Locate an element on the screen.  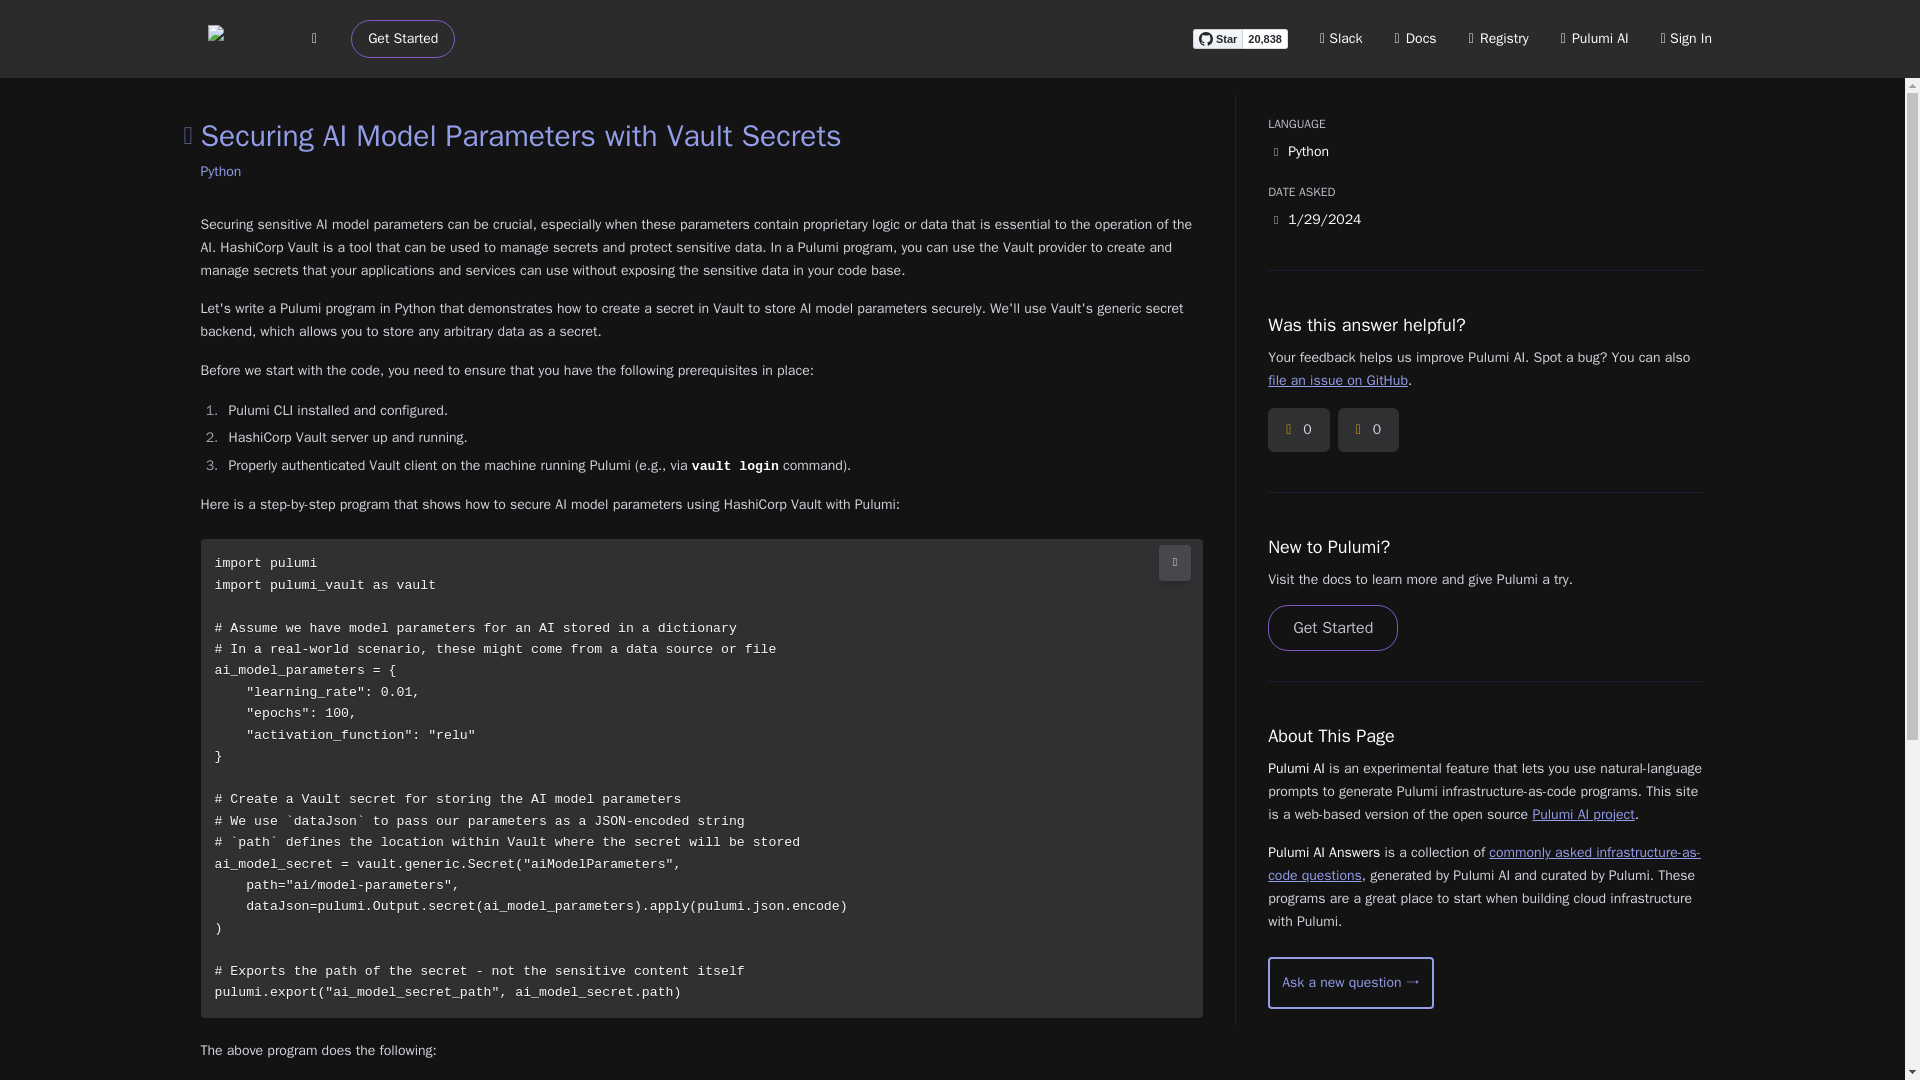
Get Started is located at coordinates (1332, 628).